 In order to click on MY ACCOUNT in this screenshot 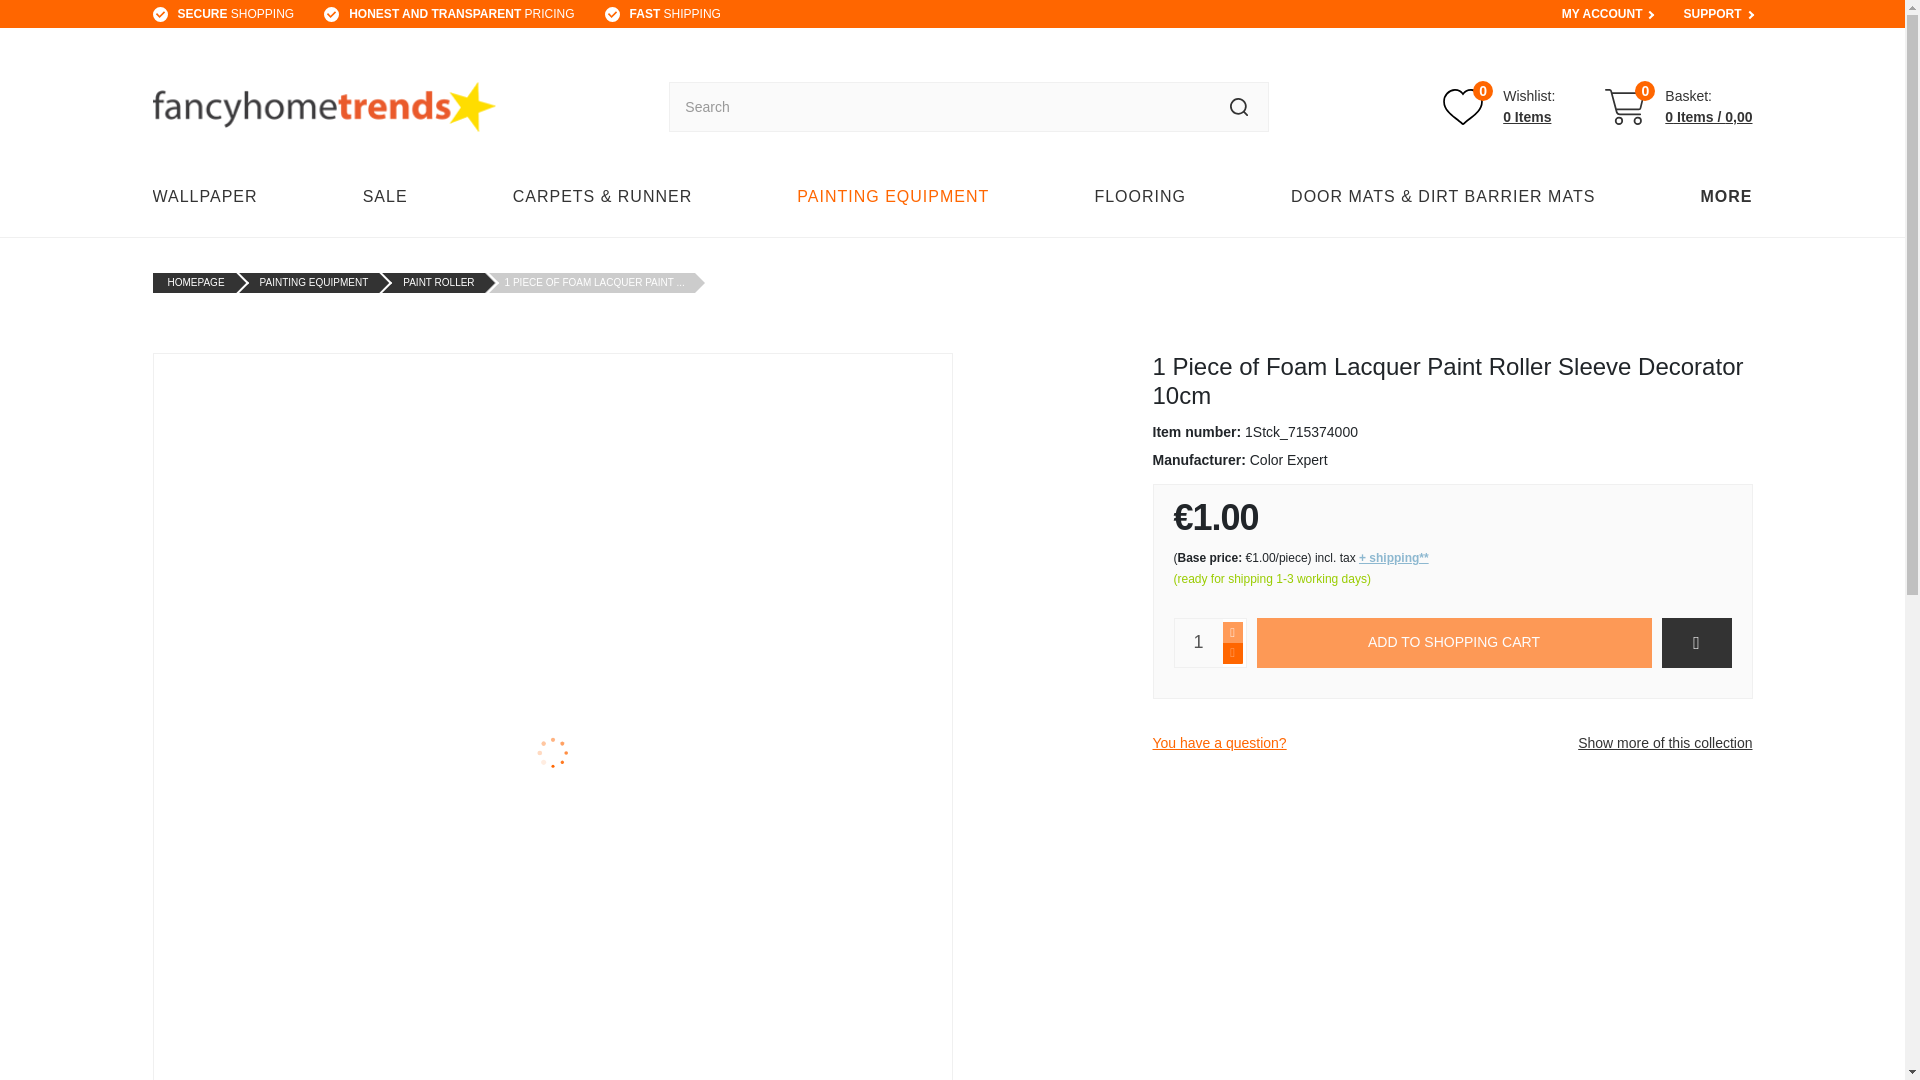, I will do `click(1602, 14)`.